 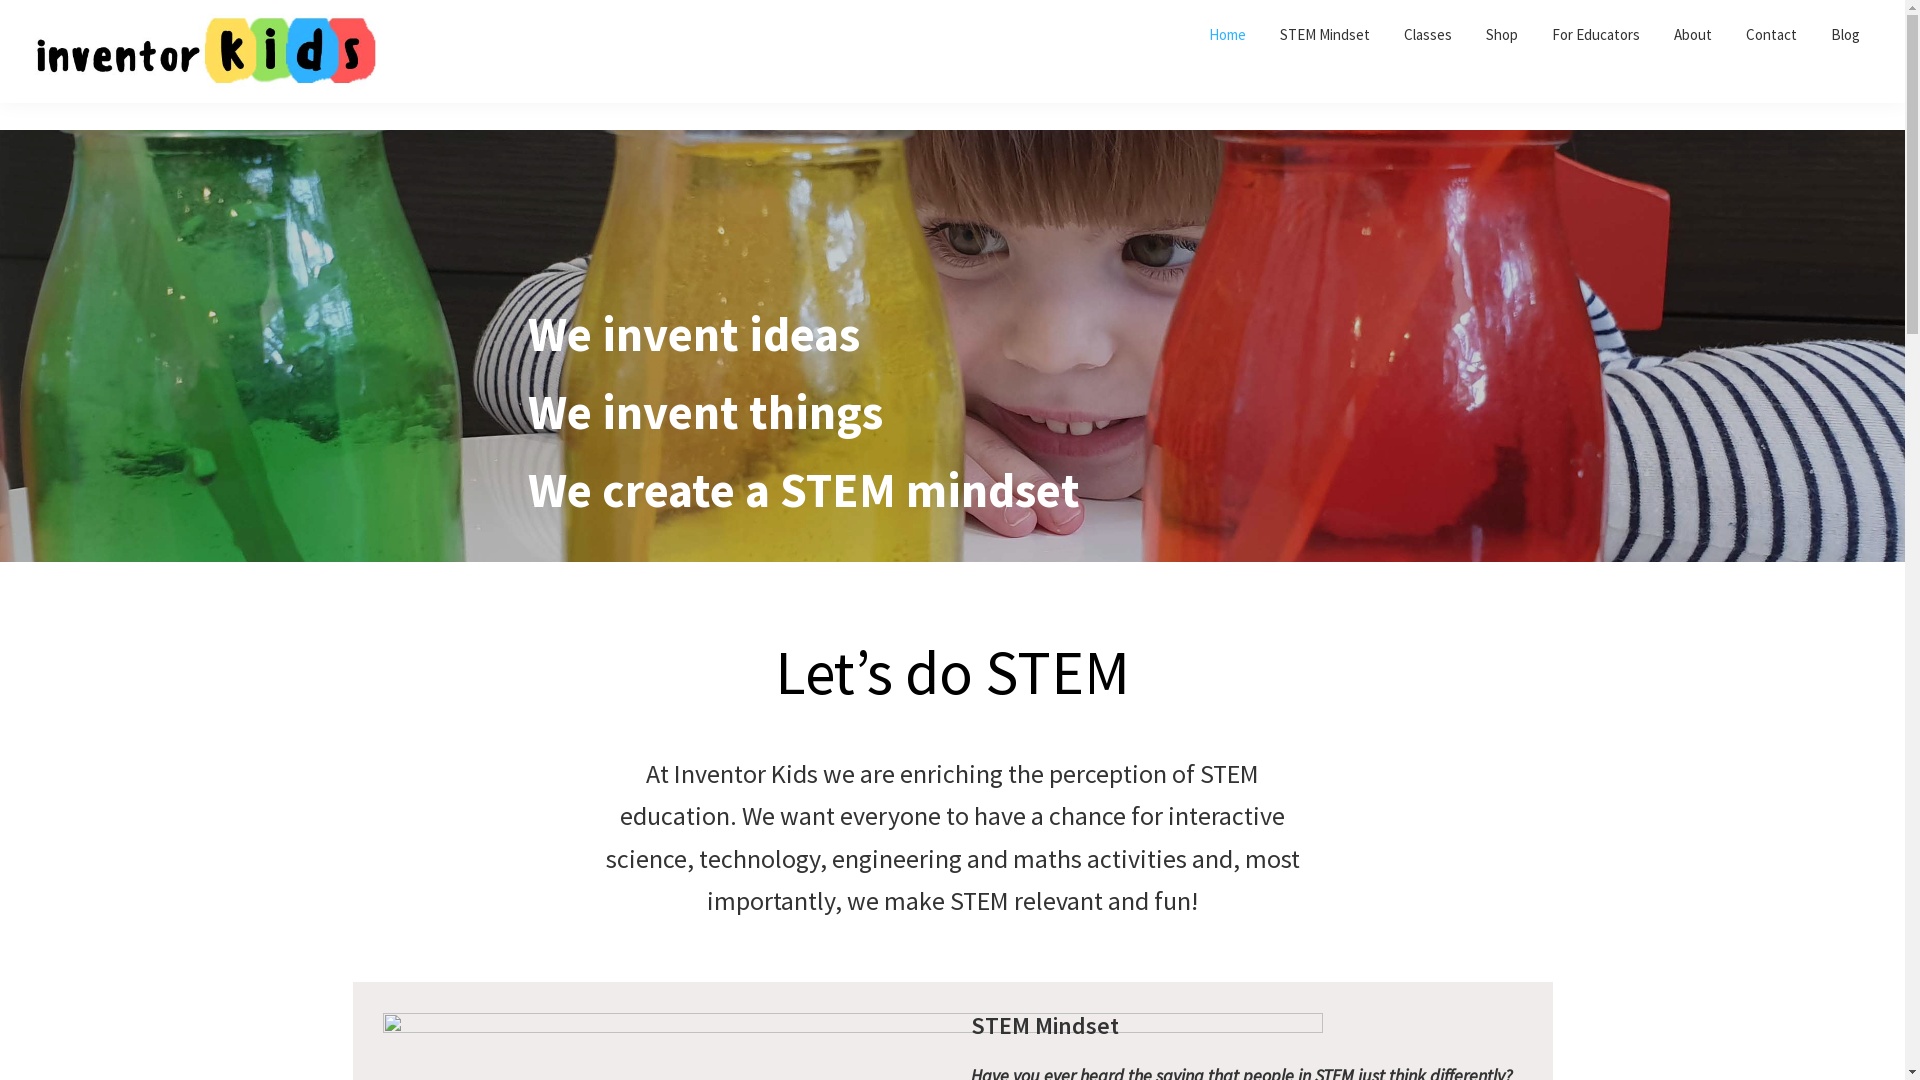 What do you see at coordinates (67, 118) in the screenshot?
I see `Inventor Kids` at bounding box center [67, 118].